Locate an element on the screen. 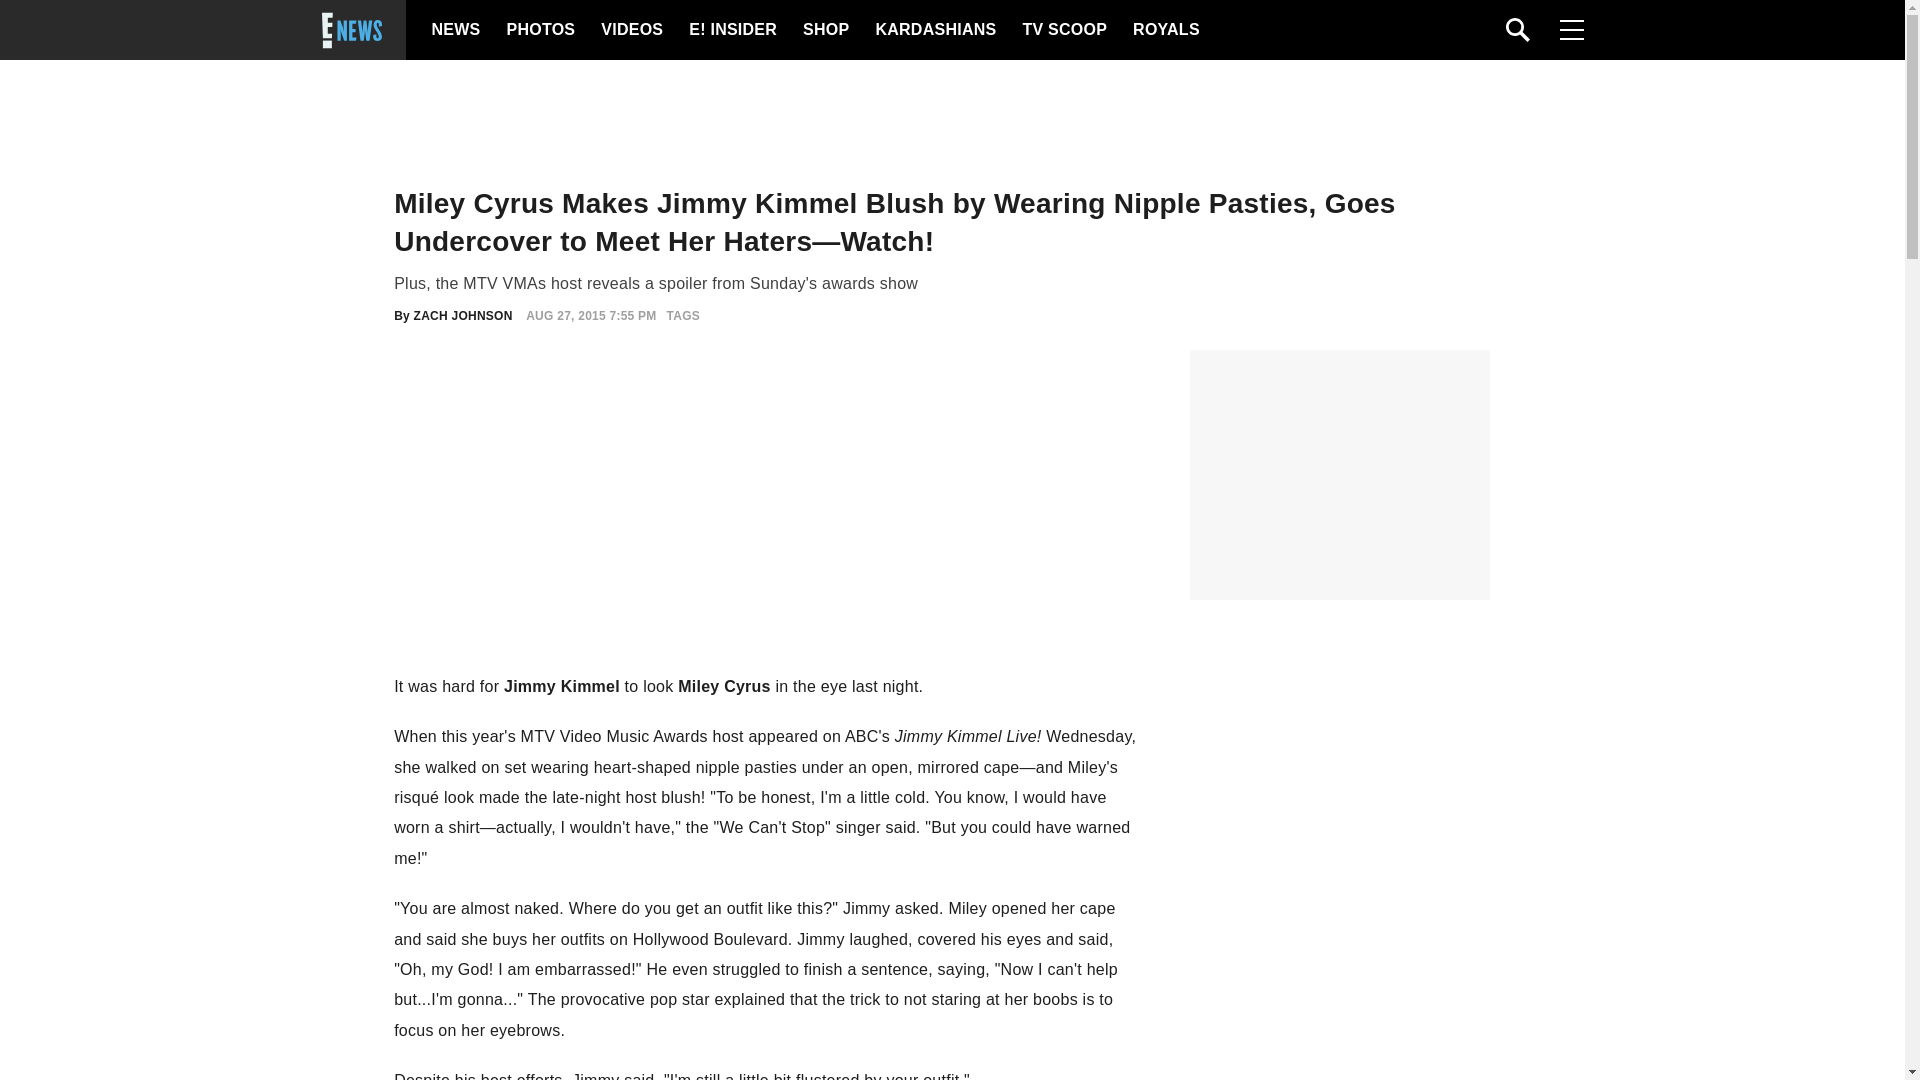 This screenshot has width=1920, height=1080. SHOP is located at coordinates (824, 30).